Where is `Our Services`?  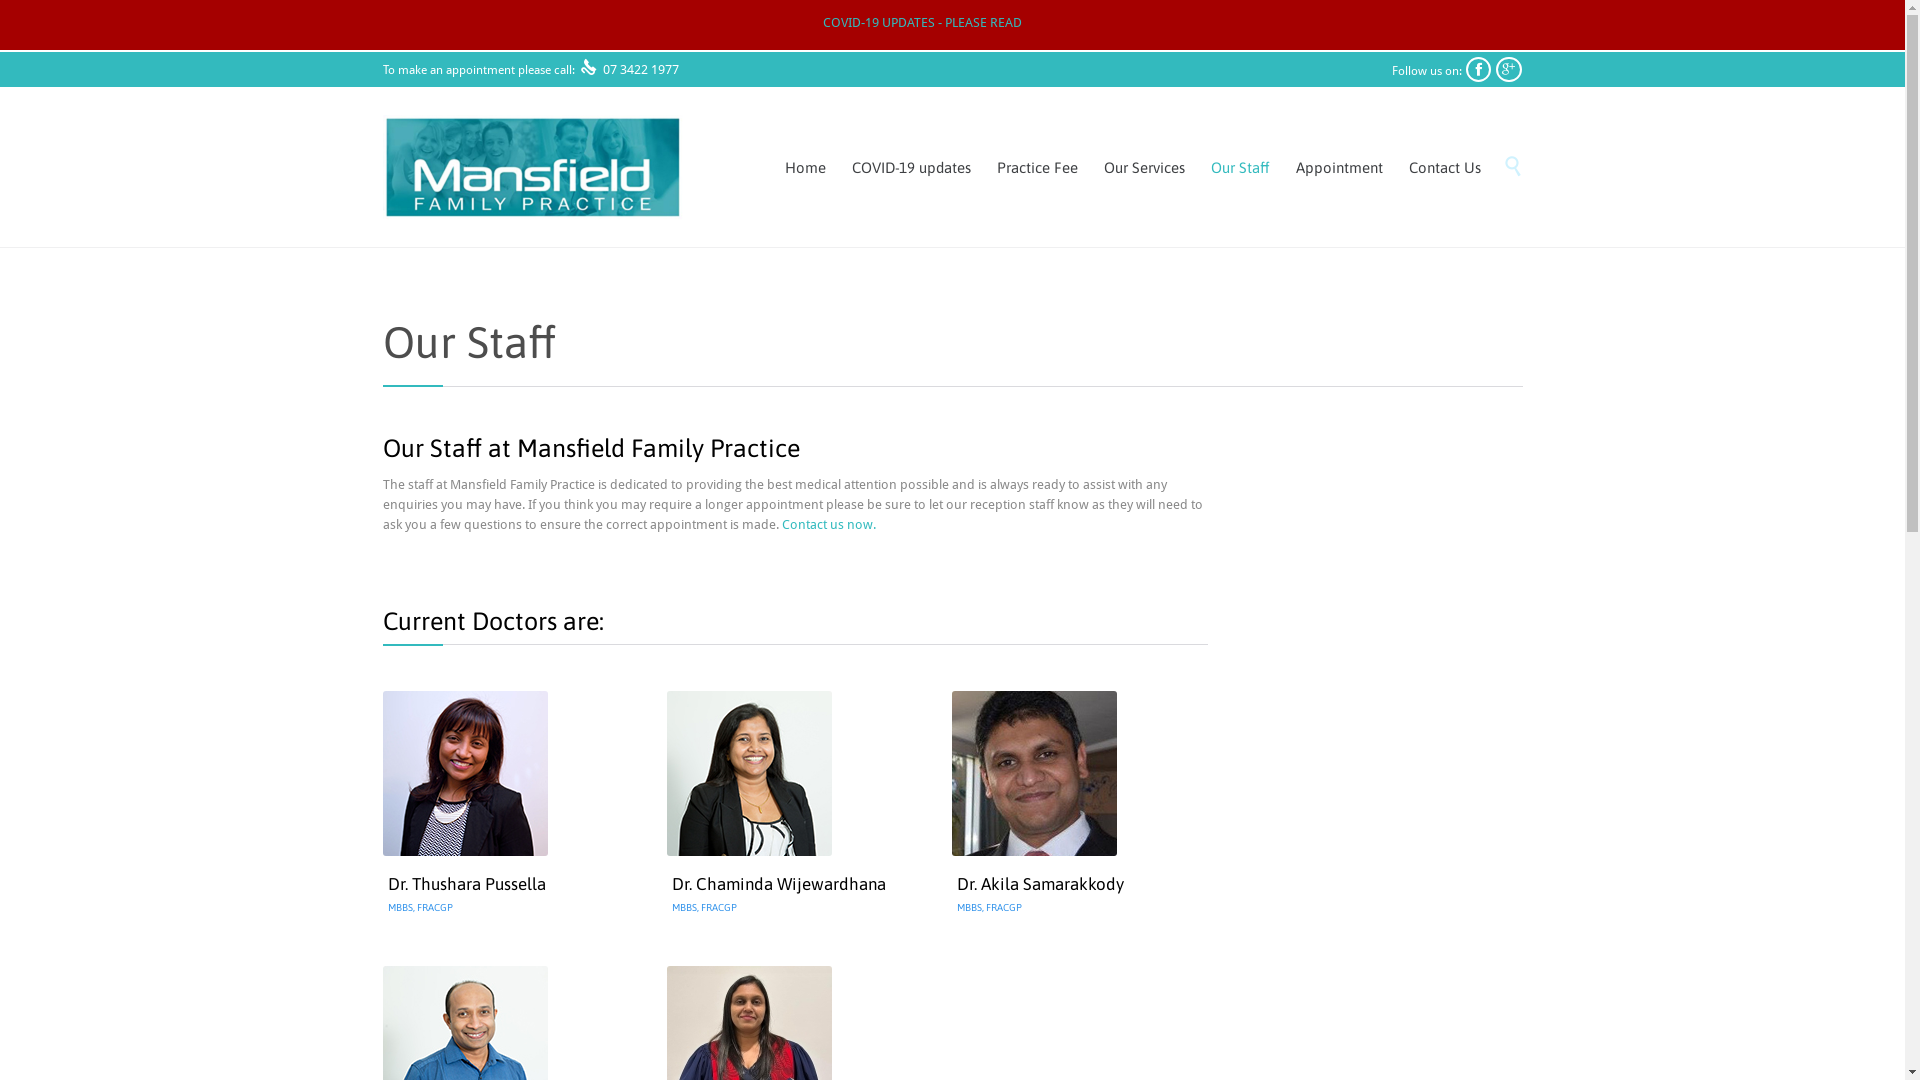 Our Services is located at coordinates (1144, 168).